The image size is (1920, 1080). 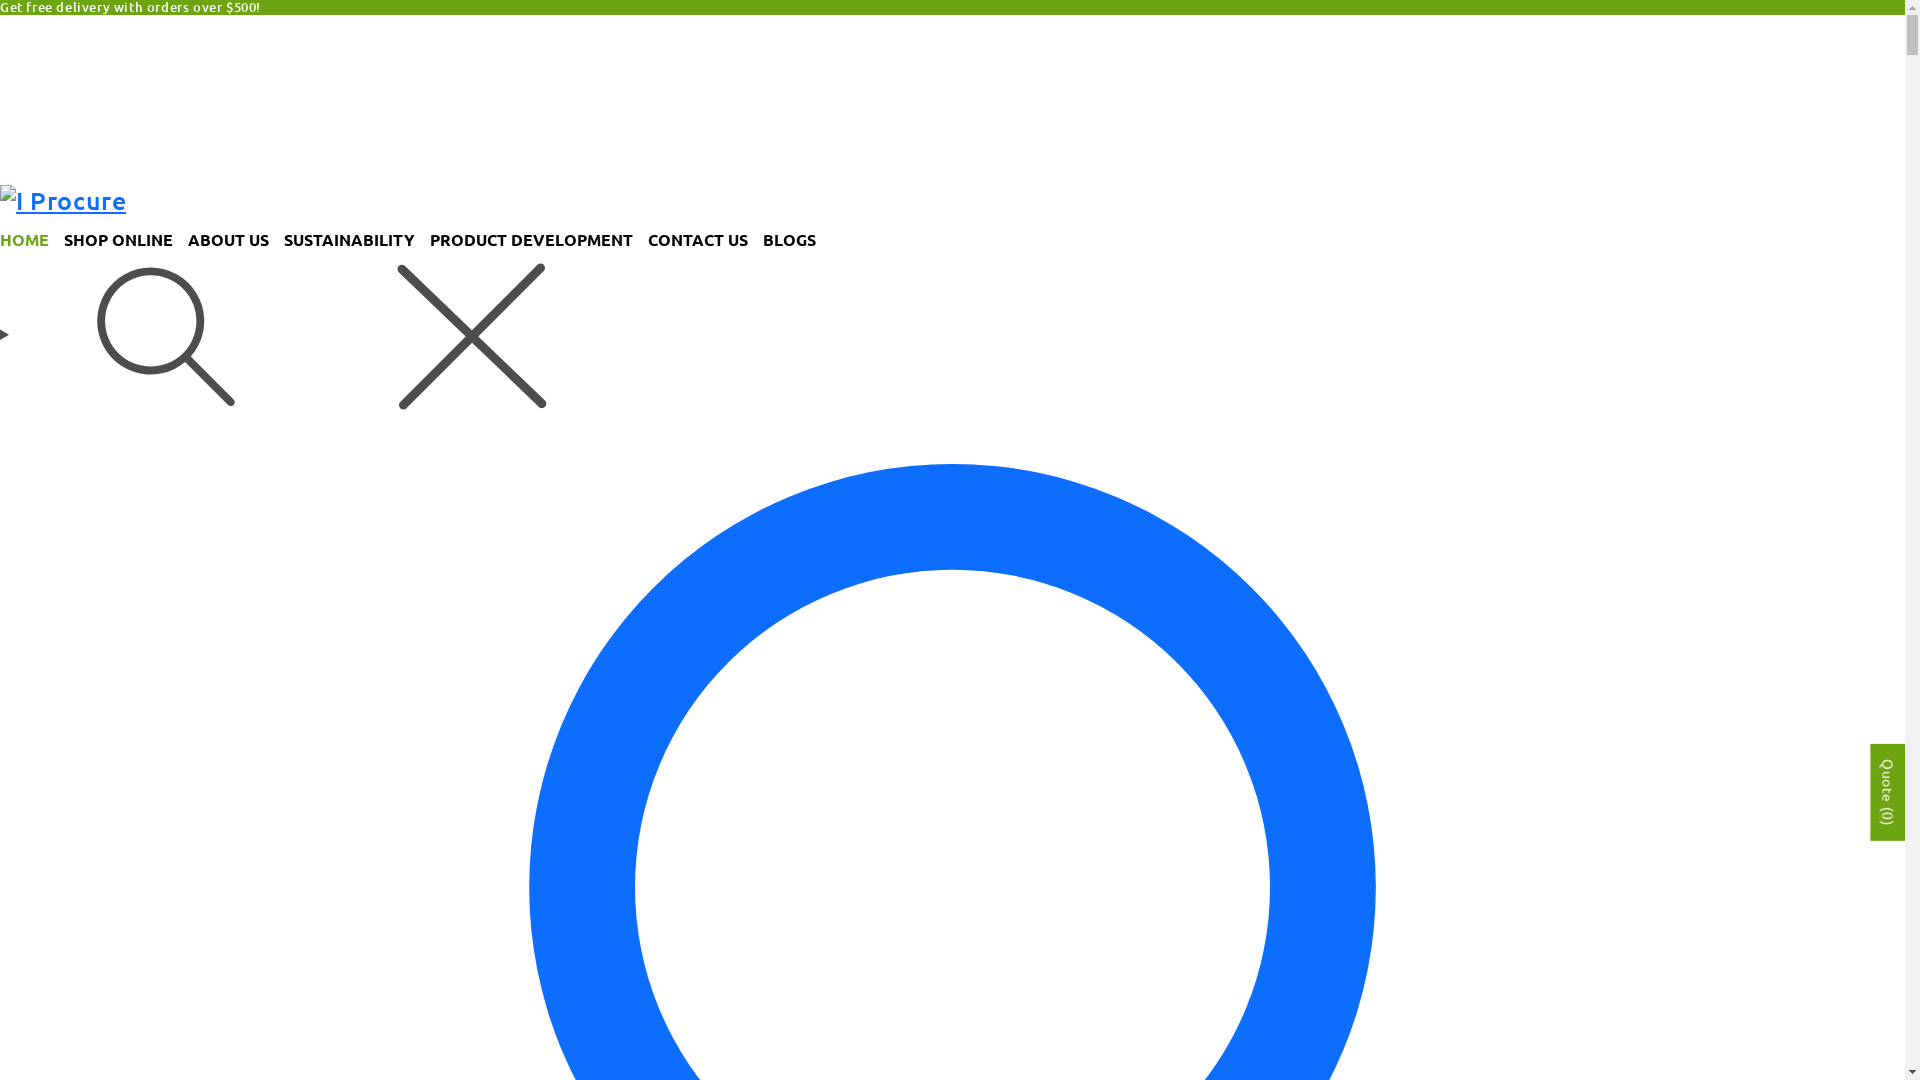 I want to click on ABOUT US, so click(x=236, y=240).